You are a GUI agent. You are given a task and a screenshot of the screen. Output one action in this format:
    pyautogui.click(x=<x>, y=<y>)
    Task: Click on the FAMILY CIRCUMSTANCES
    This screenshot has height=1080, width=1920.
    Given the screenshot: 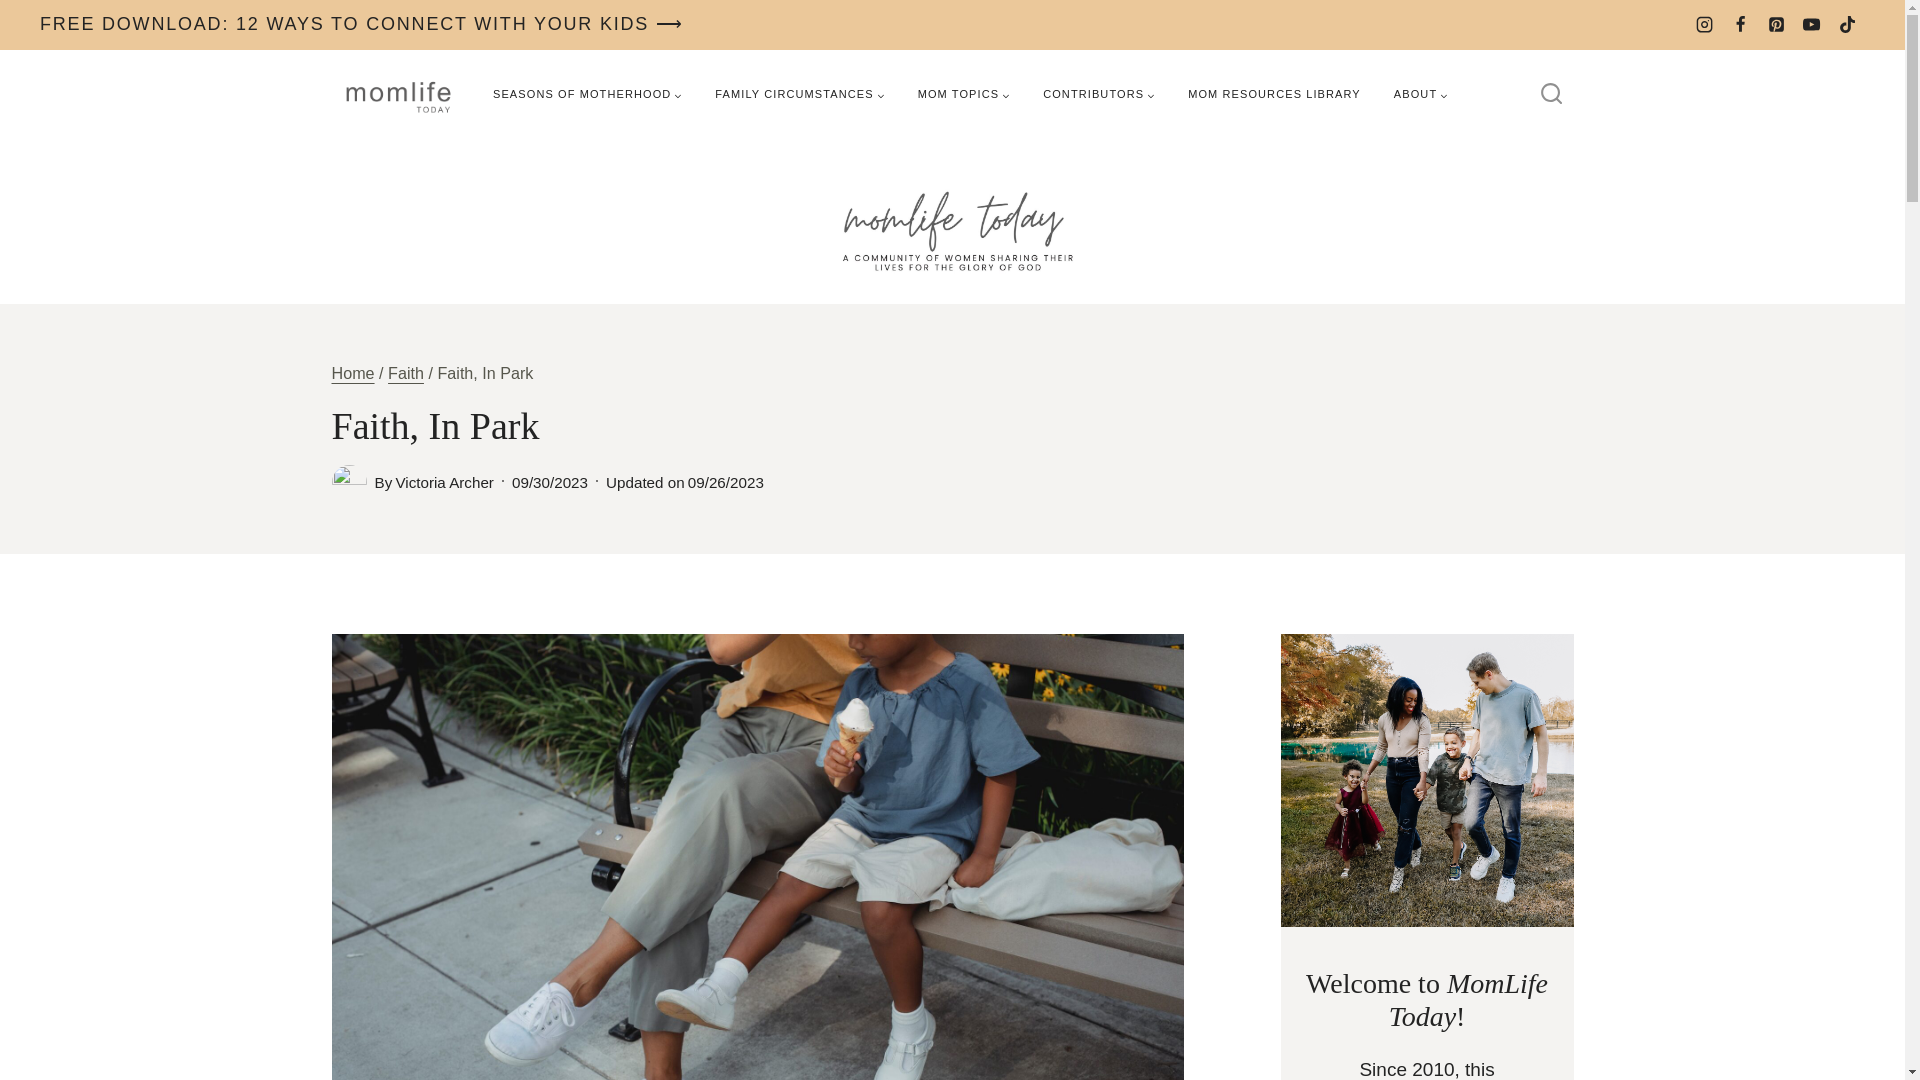 What is the action you would take?
    pyautogui.click(x=799, y=94)
    